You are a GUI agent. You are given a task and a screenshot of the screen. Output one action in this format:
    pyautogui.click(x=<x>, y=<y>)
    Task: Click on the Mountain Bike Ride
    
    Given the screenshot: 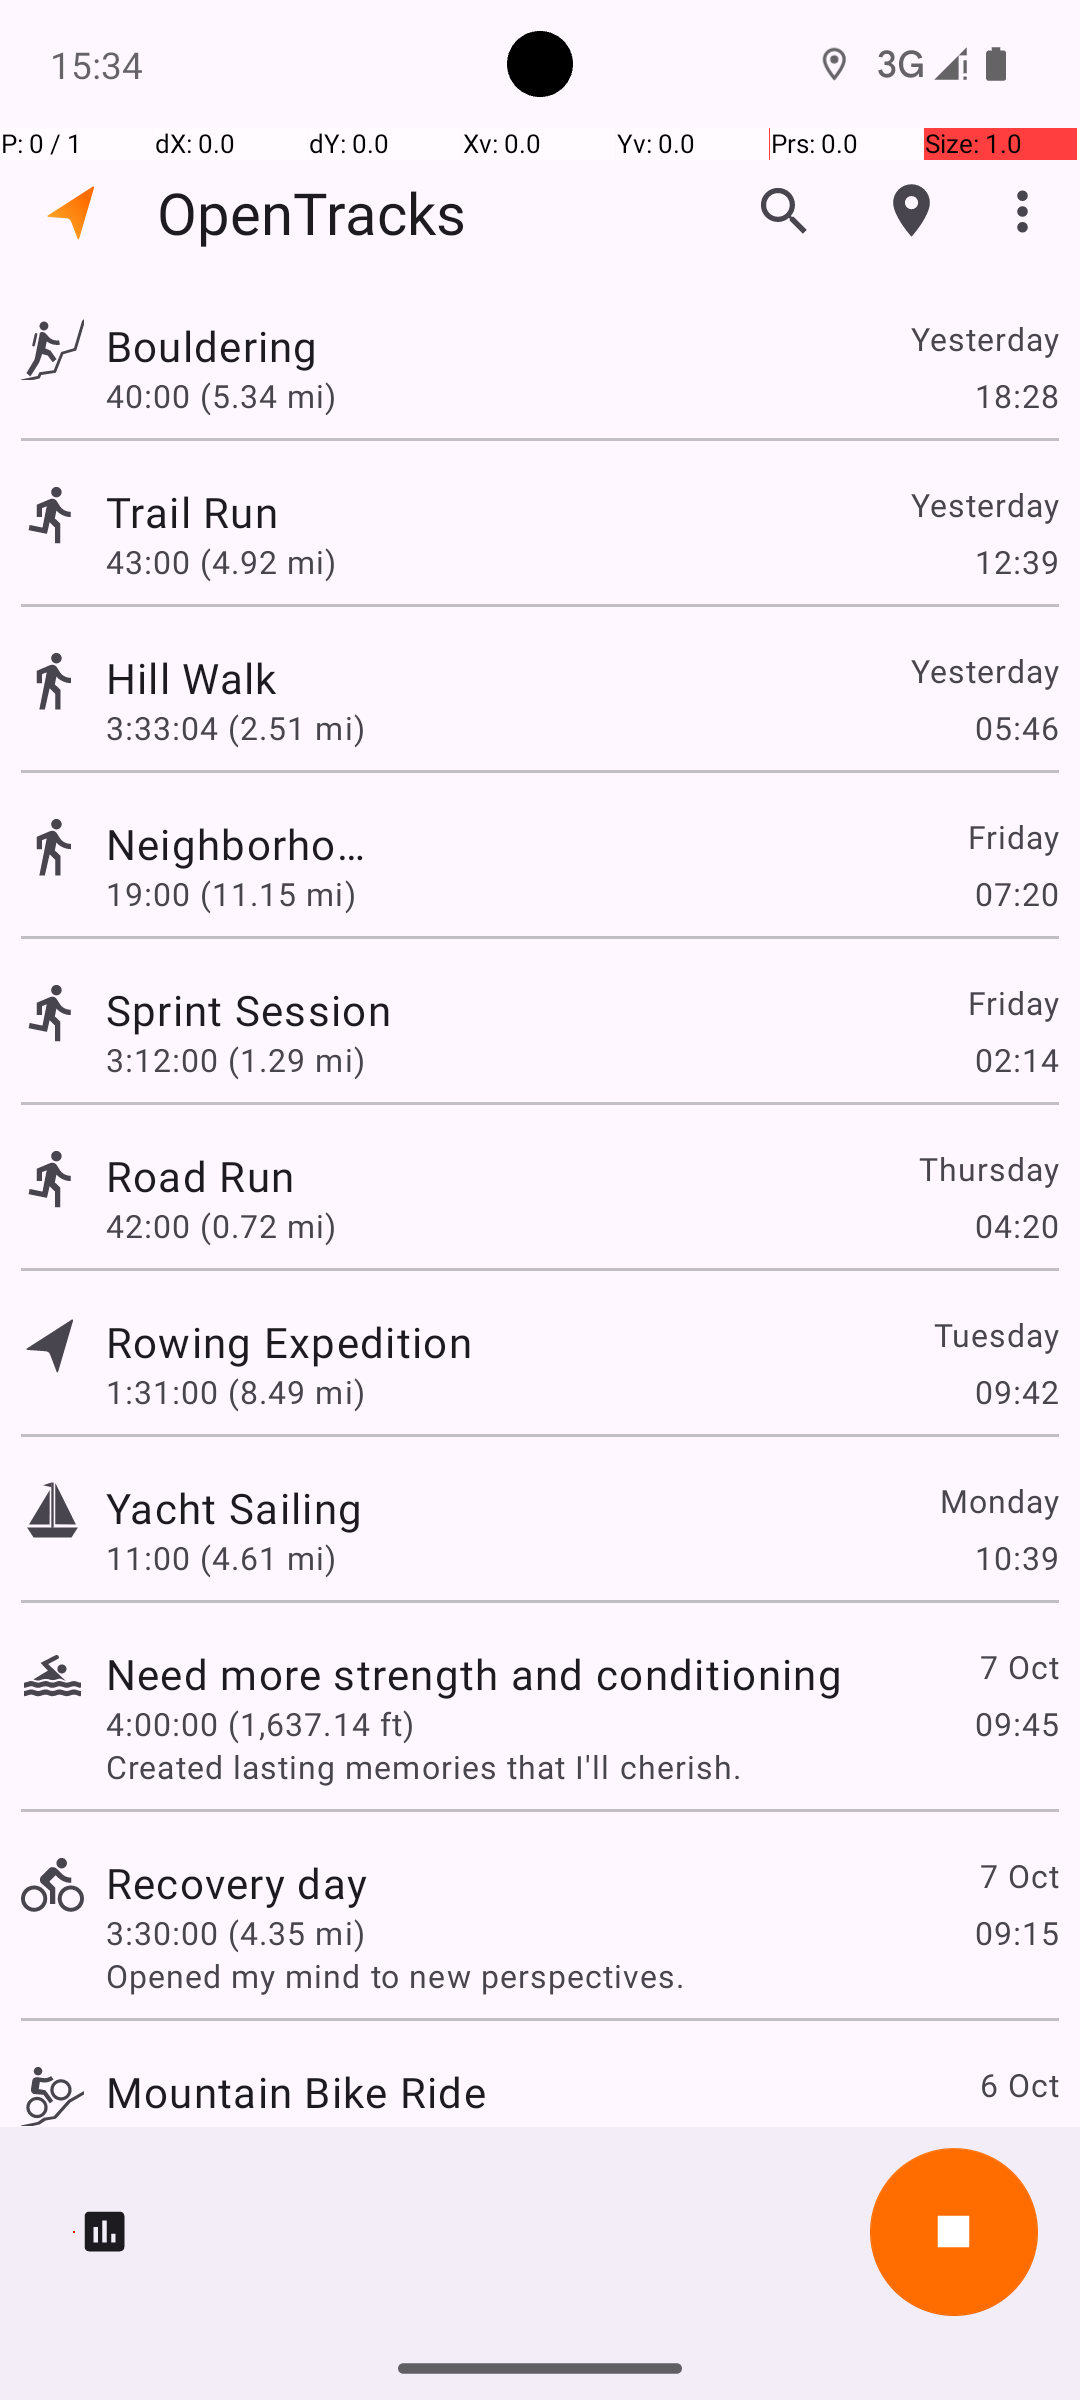 What is the action you would take?
    pyautogui.click(x=296, y=2092)
    